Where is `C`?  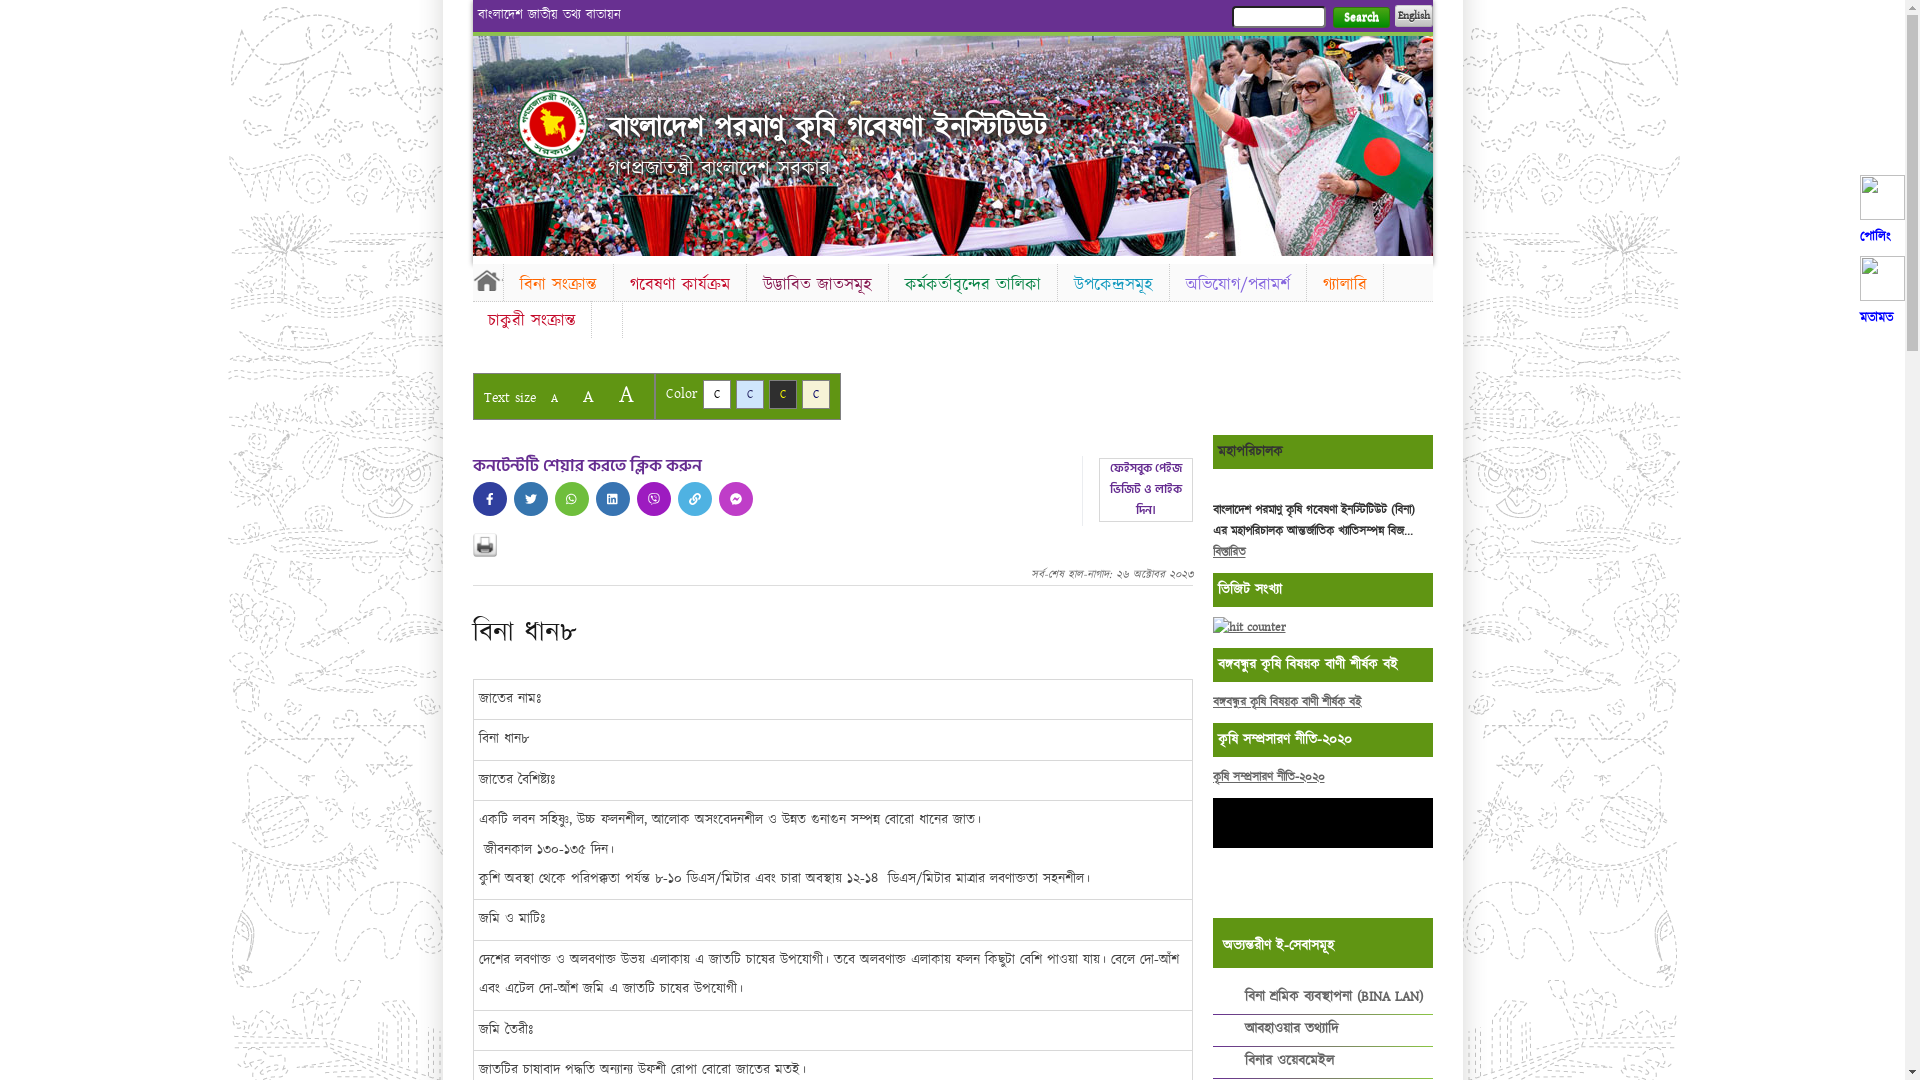 C is located at coordinates (716, 394).